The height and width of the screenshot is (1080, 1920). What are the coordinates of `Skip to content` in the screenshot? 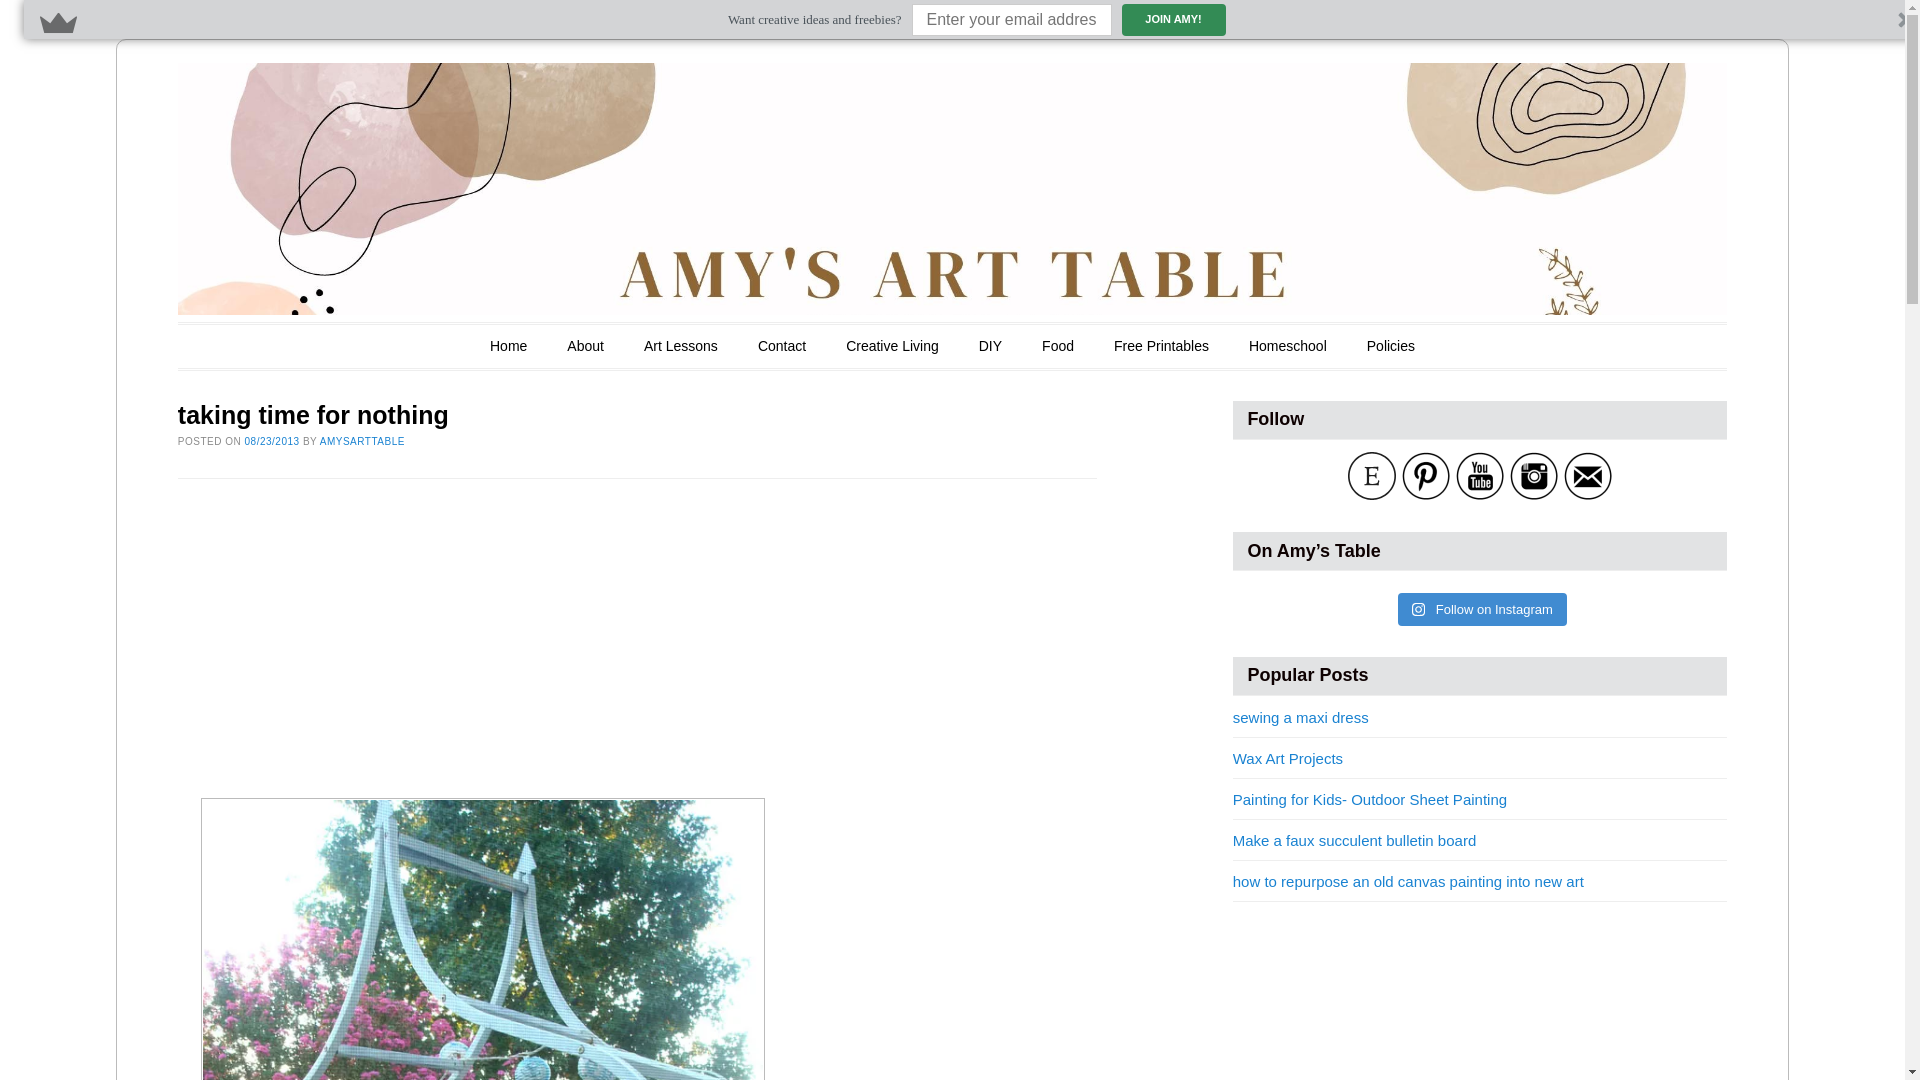 It's located at (248, 346).